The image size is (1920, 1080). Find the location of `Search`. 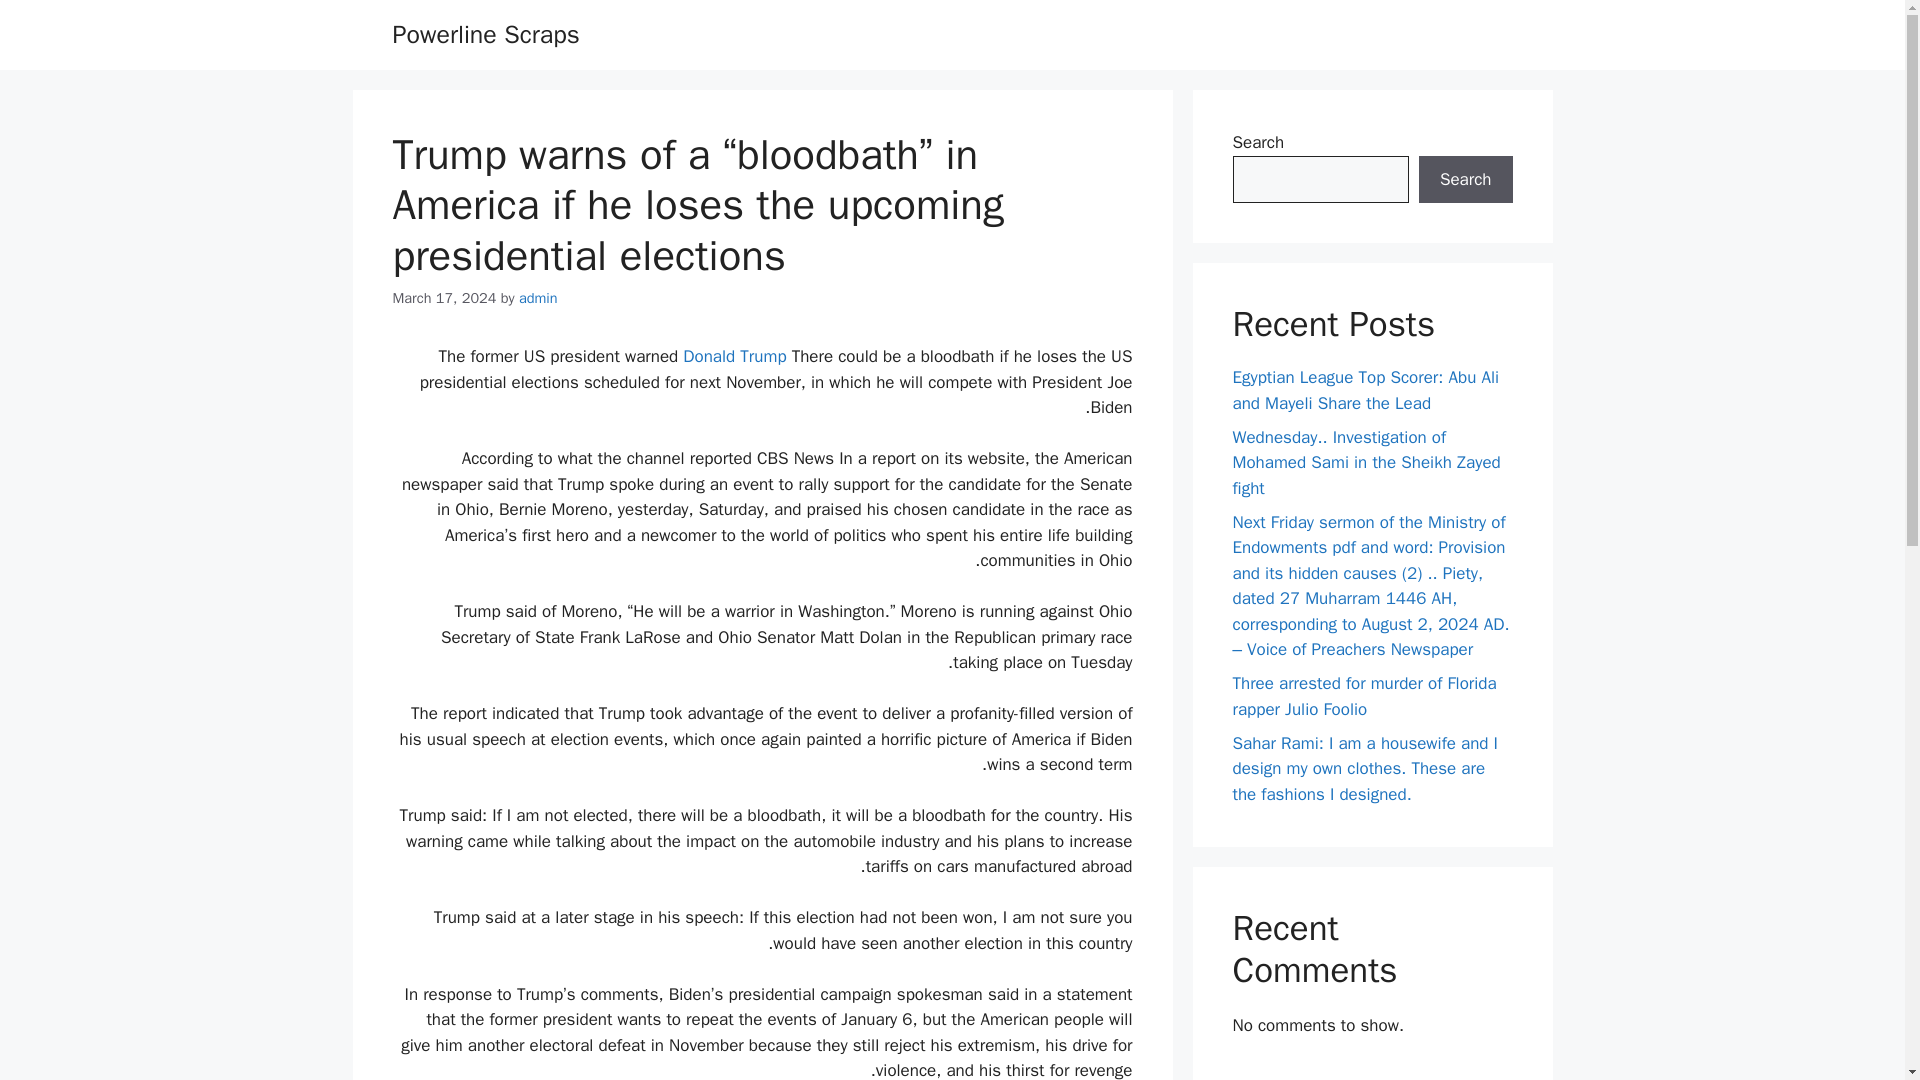

Search is located at coordinates (1465, 180).